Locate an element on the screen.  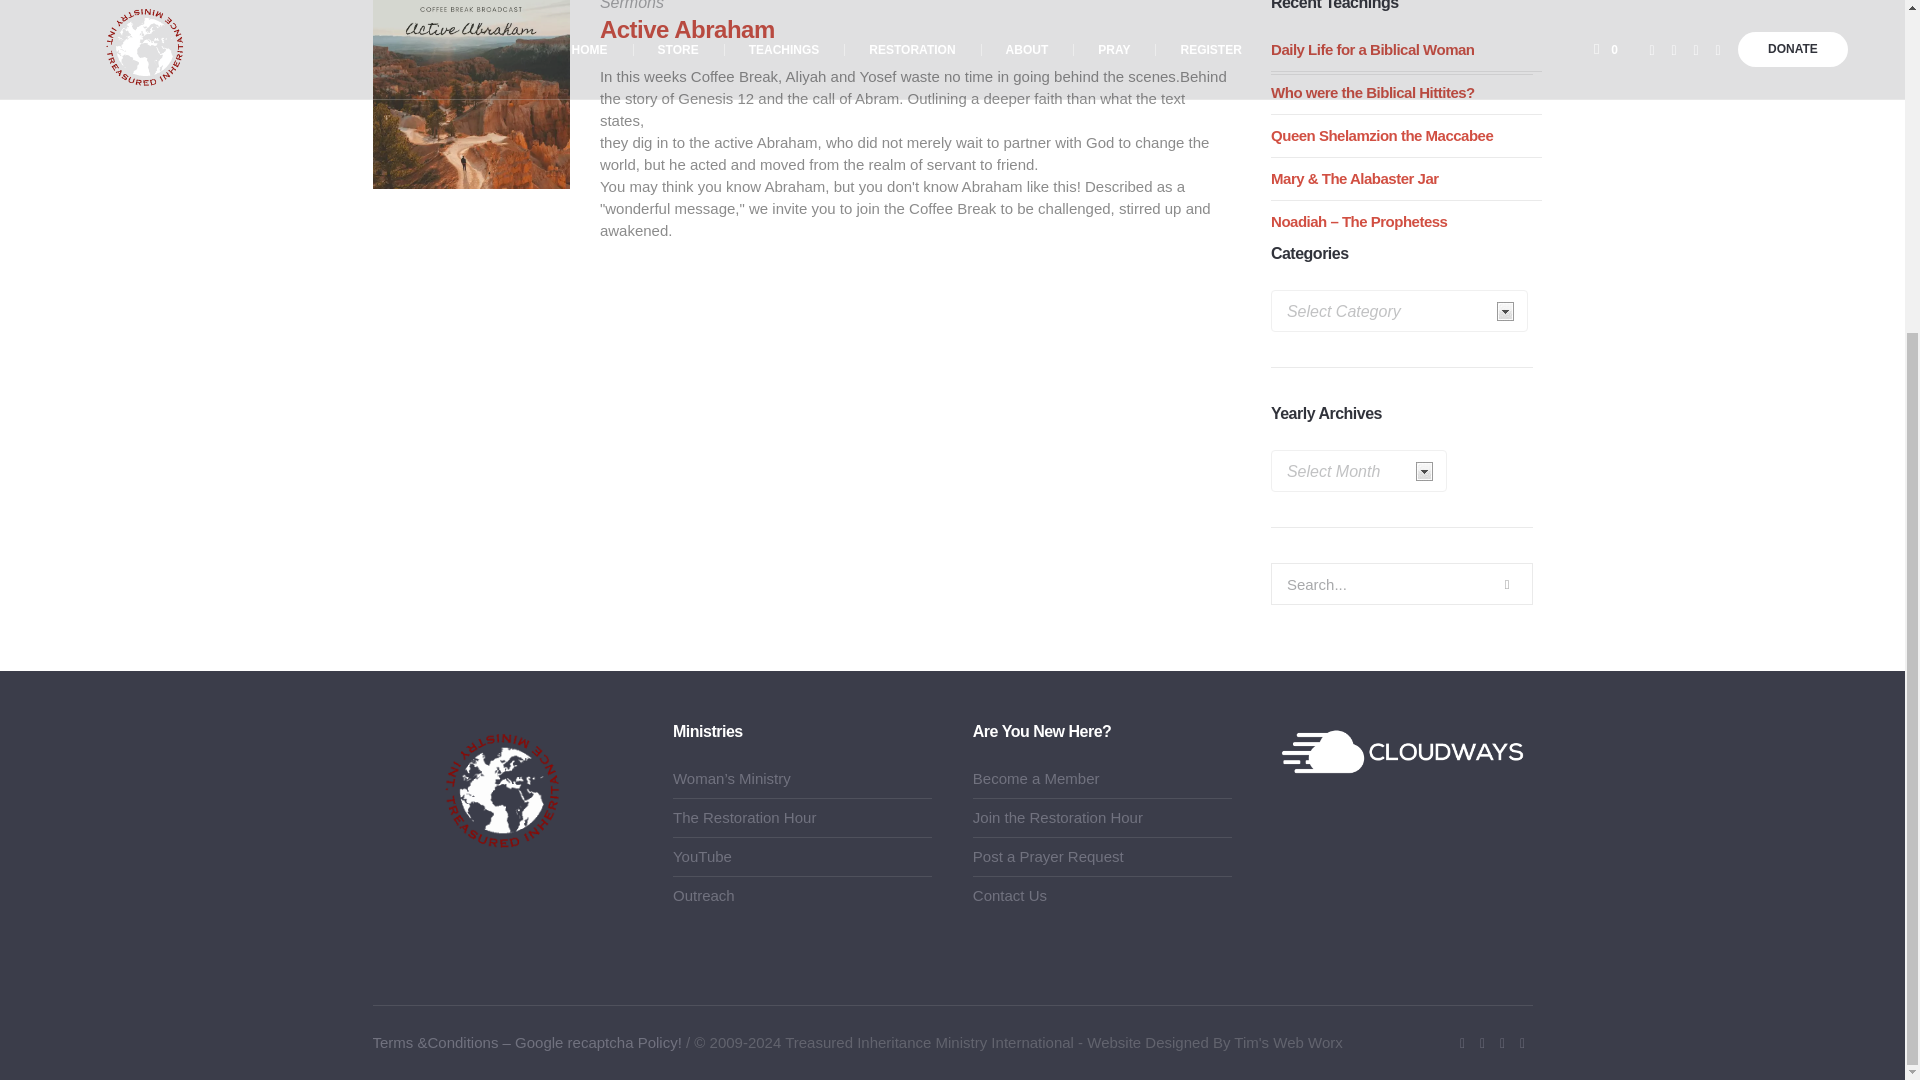
Queen Shelamzion the Maccabee is located at coordinates (1382, 135).